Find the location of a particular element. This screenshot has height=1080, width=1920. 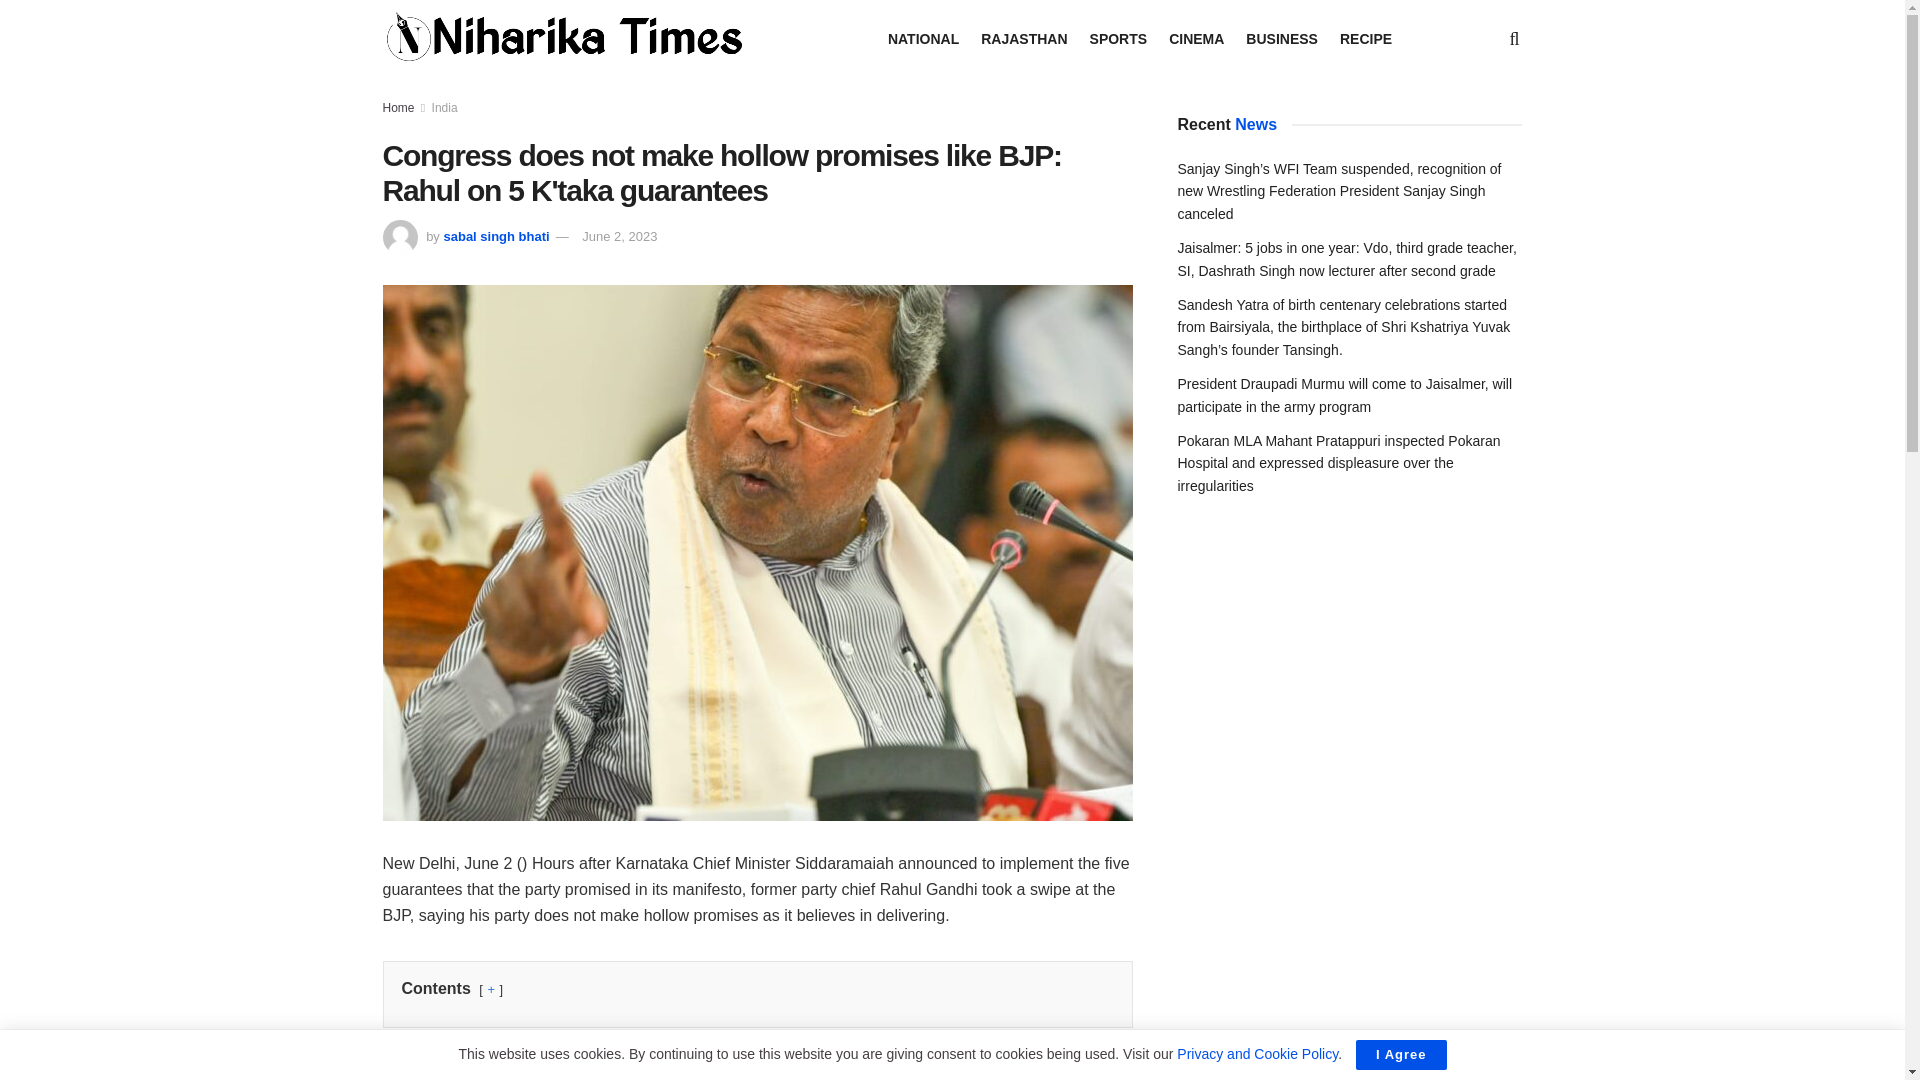

BUSINESS is located at coordinates (1282, 37).